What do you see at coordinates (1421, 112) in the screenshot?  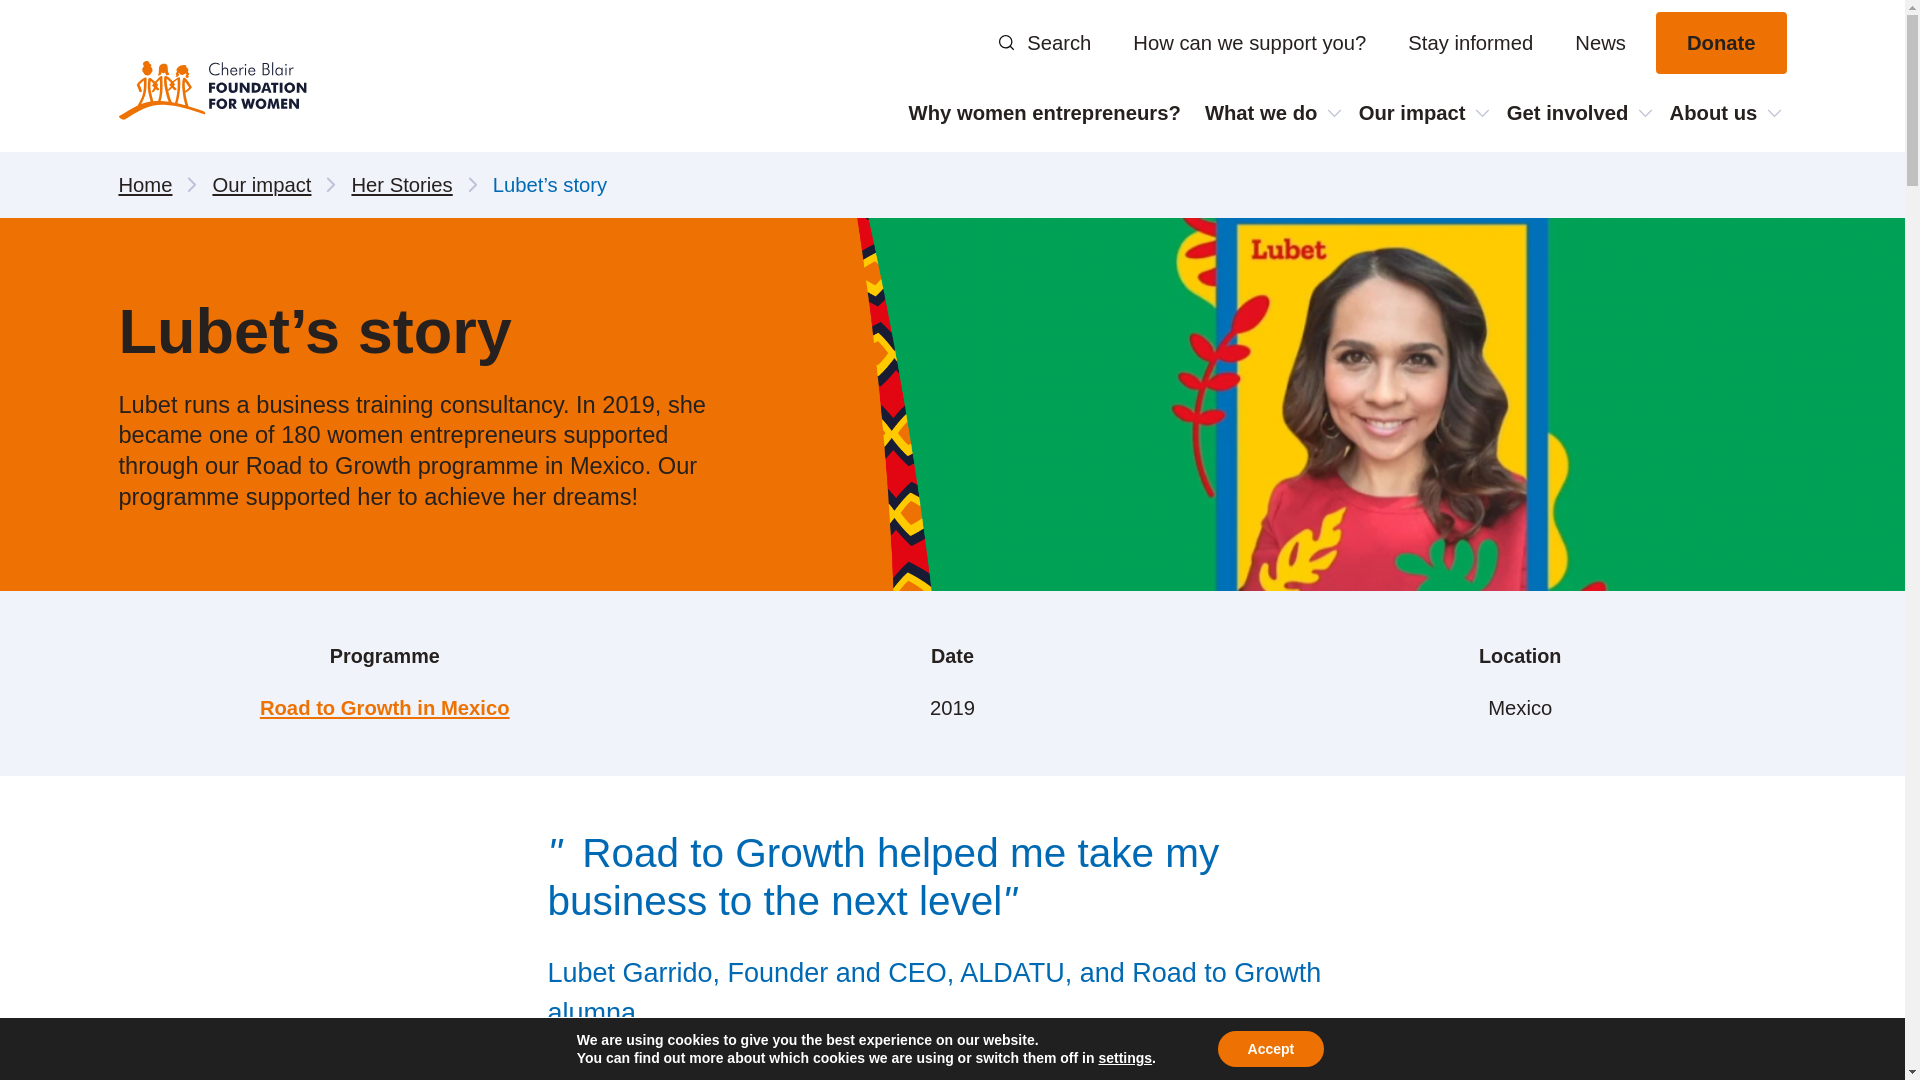 I see `Our impact` at bounding box center [1421, 112].